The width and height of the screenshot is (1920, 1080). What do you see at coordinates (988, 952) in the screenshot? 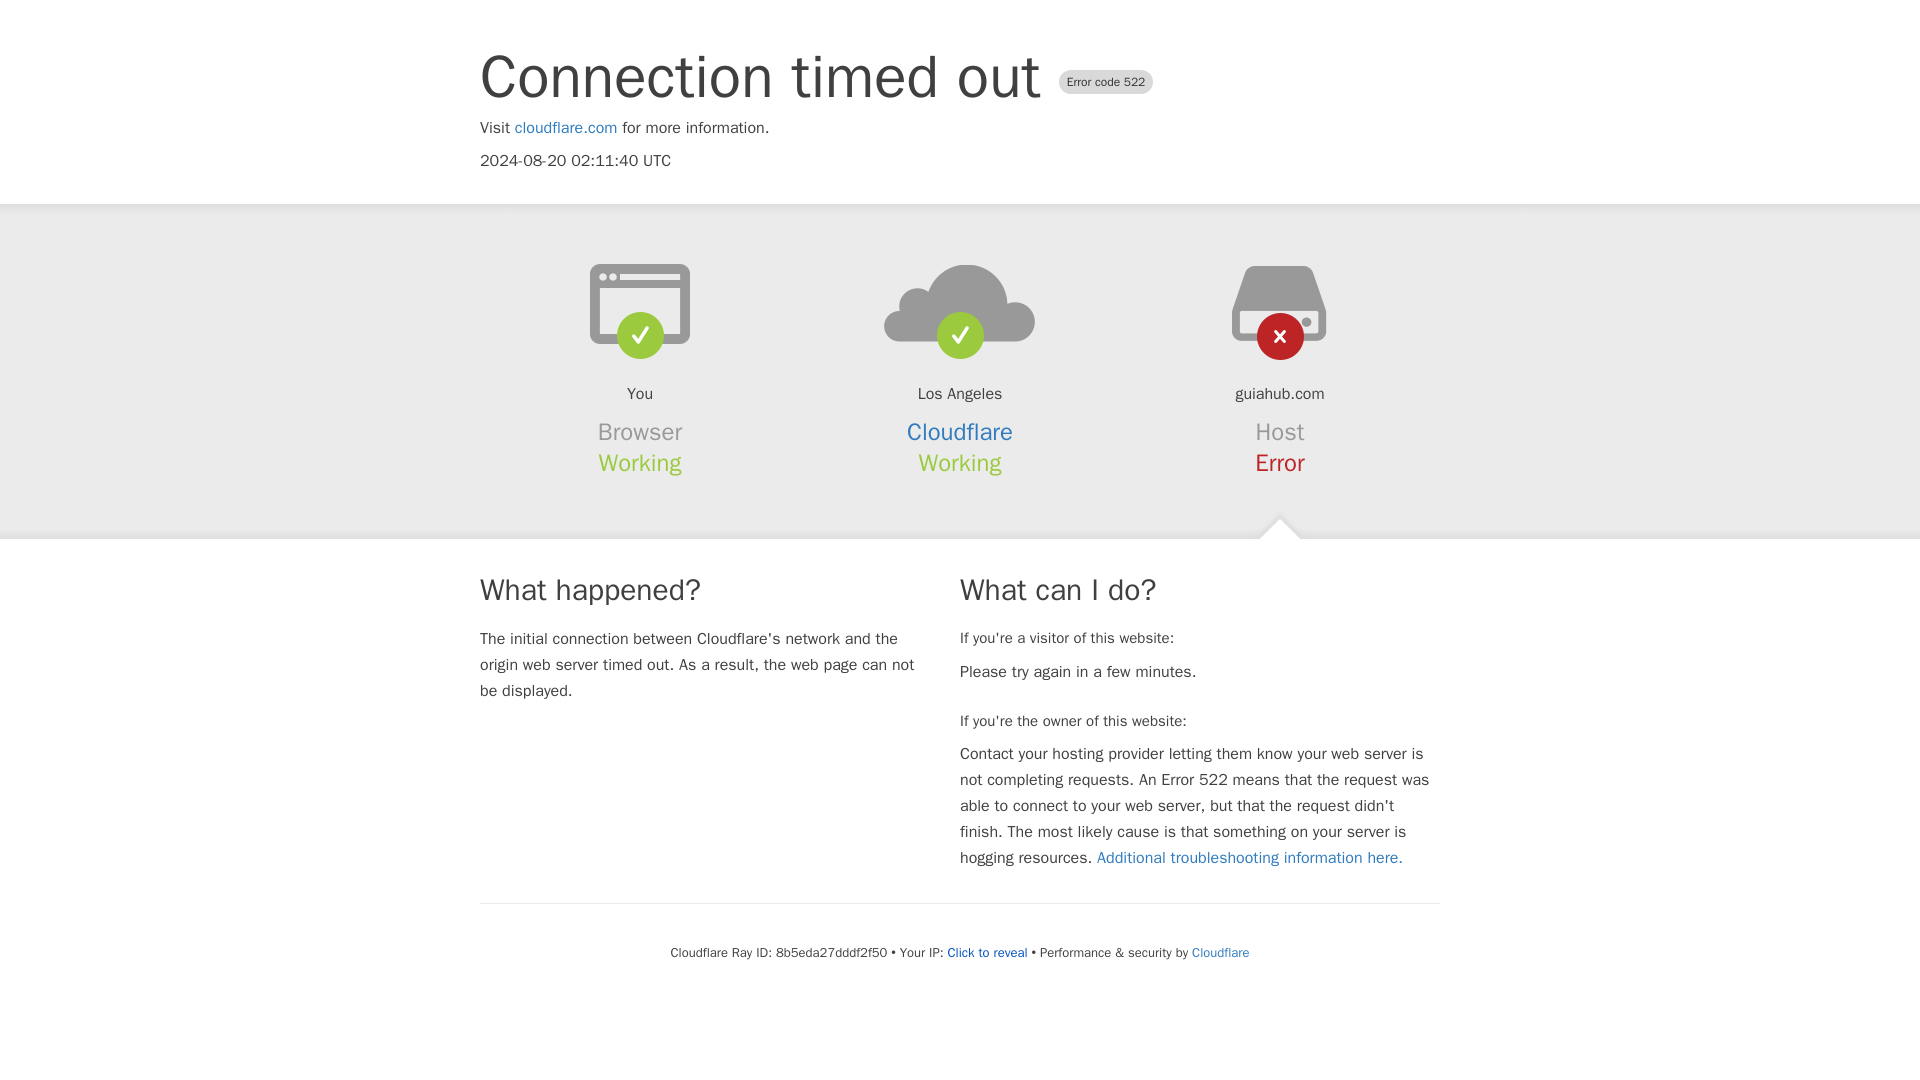
I see `Click to reveal` at bounding box center [988, 952].